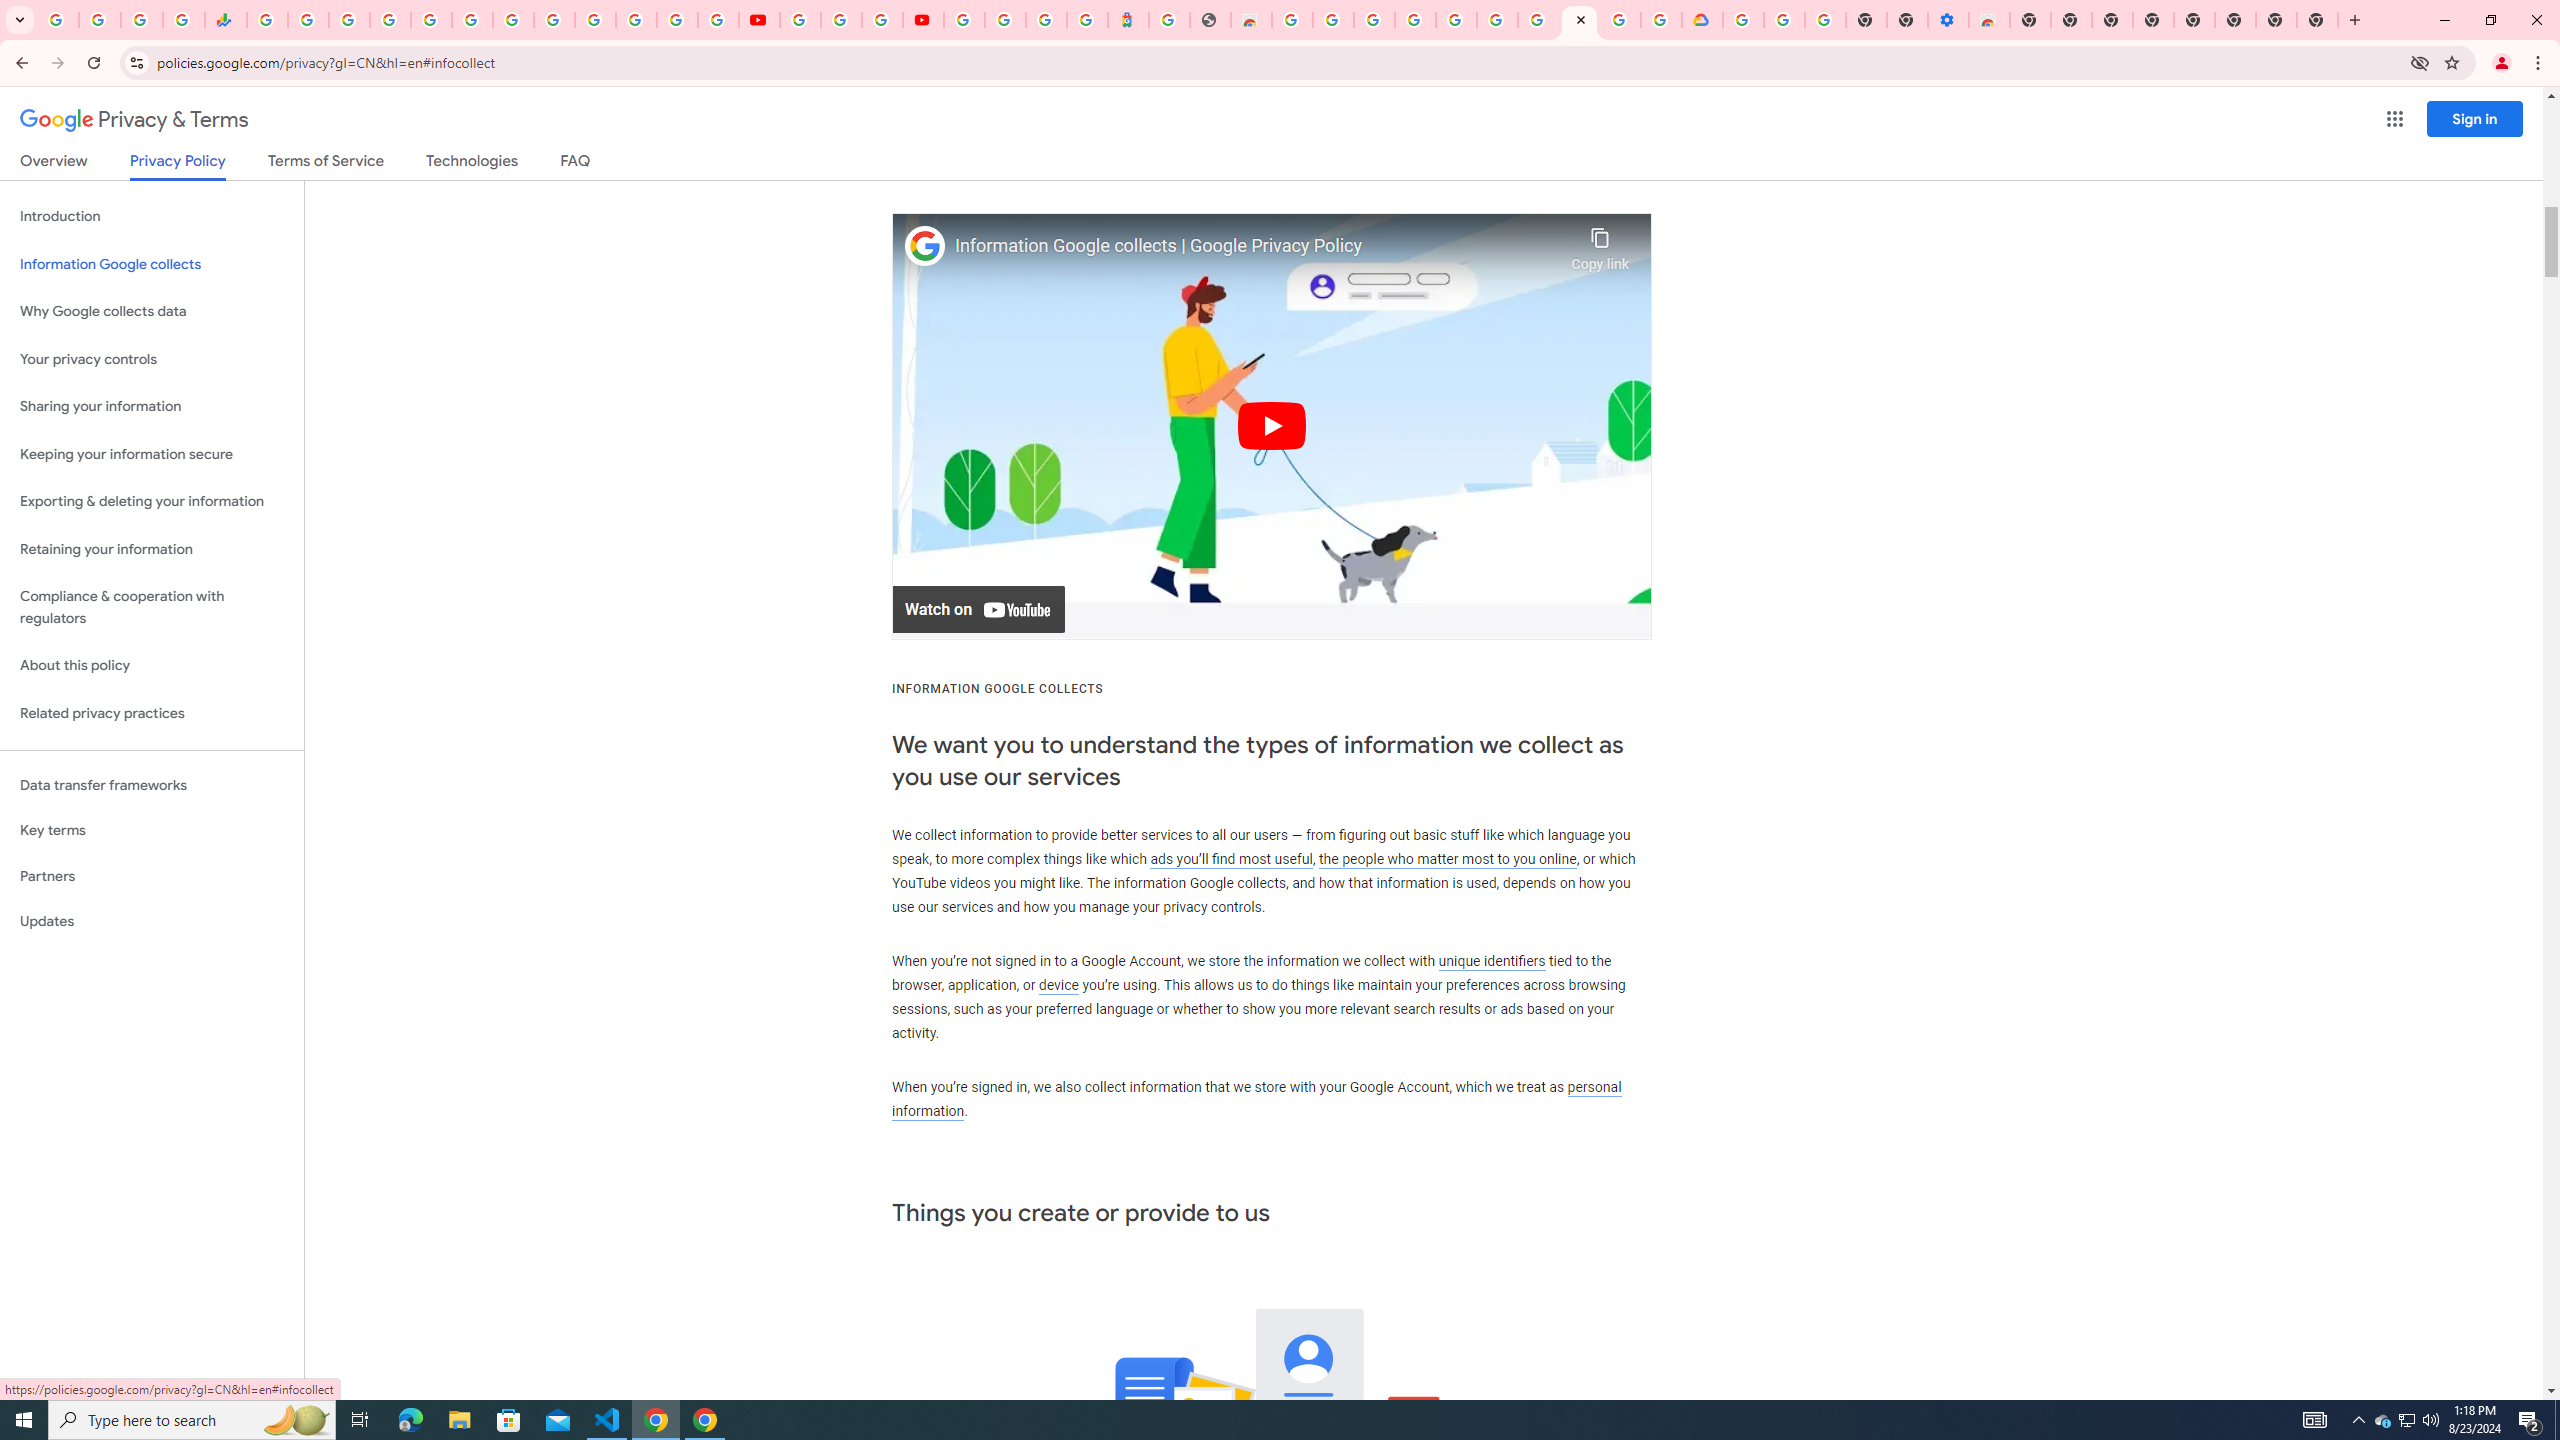 The width and height of the screenshot is (2560, 1440). Describe the element at coordinates (1492, 960) in the screenshot. I see `unique identifiers` at that location.